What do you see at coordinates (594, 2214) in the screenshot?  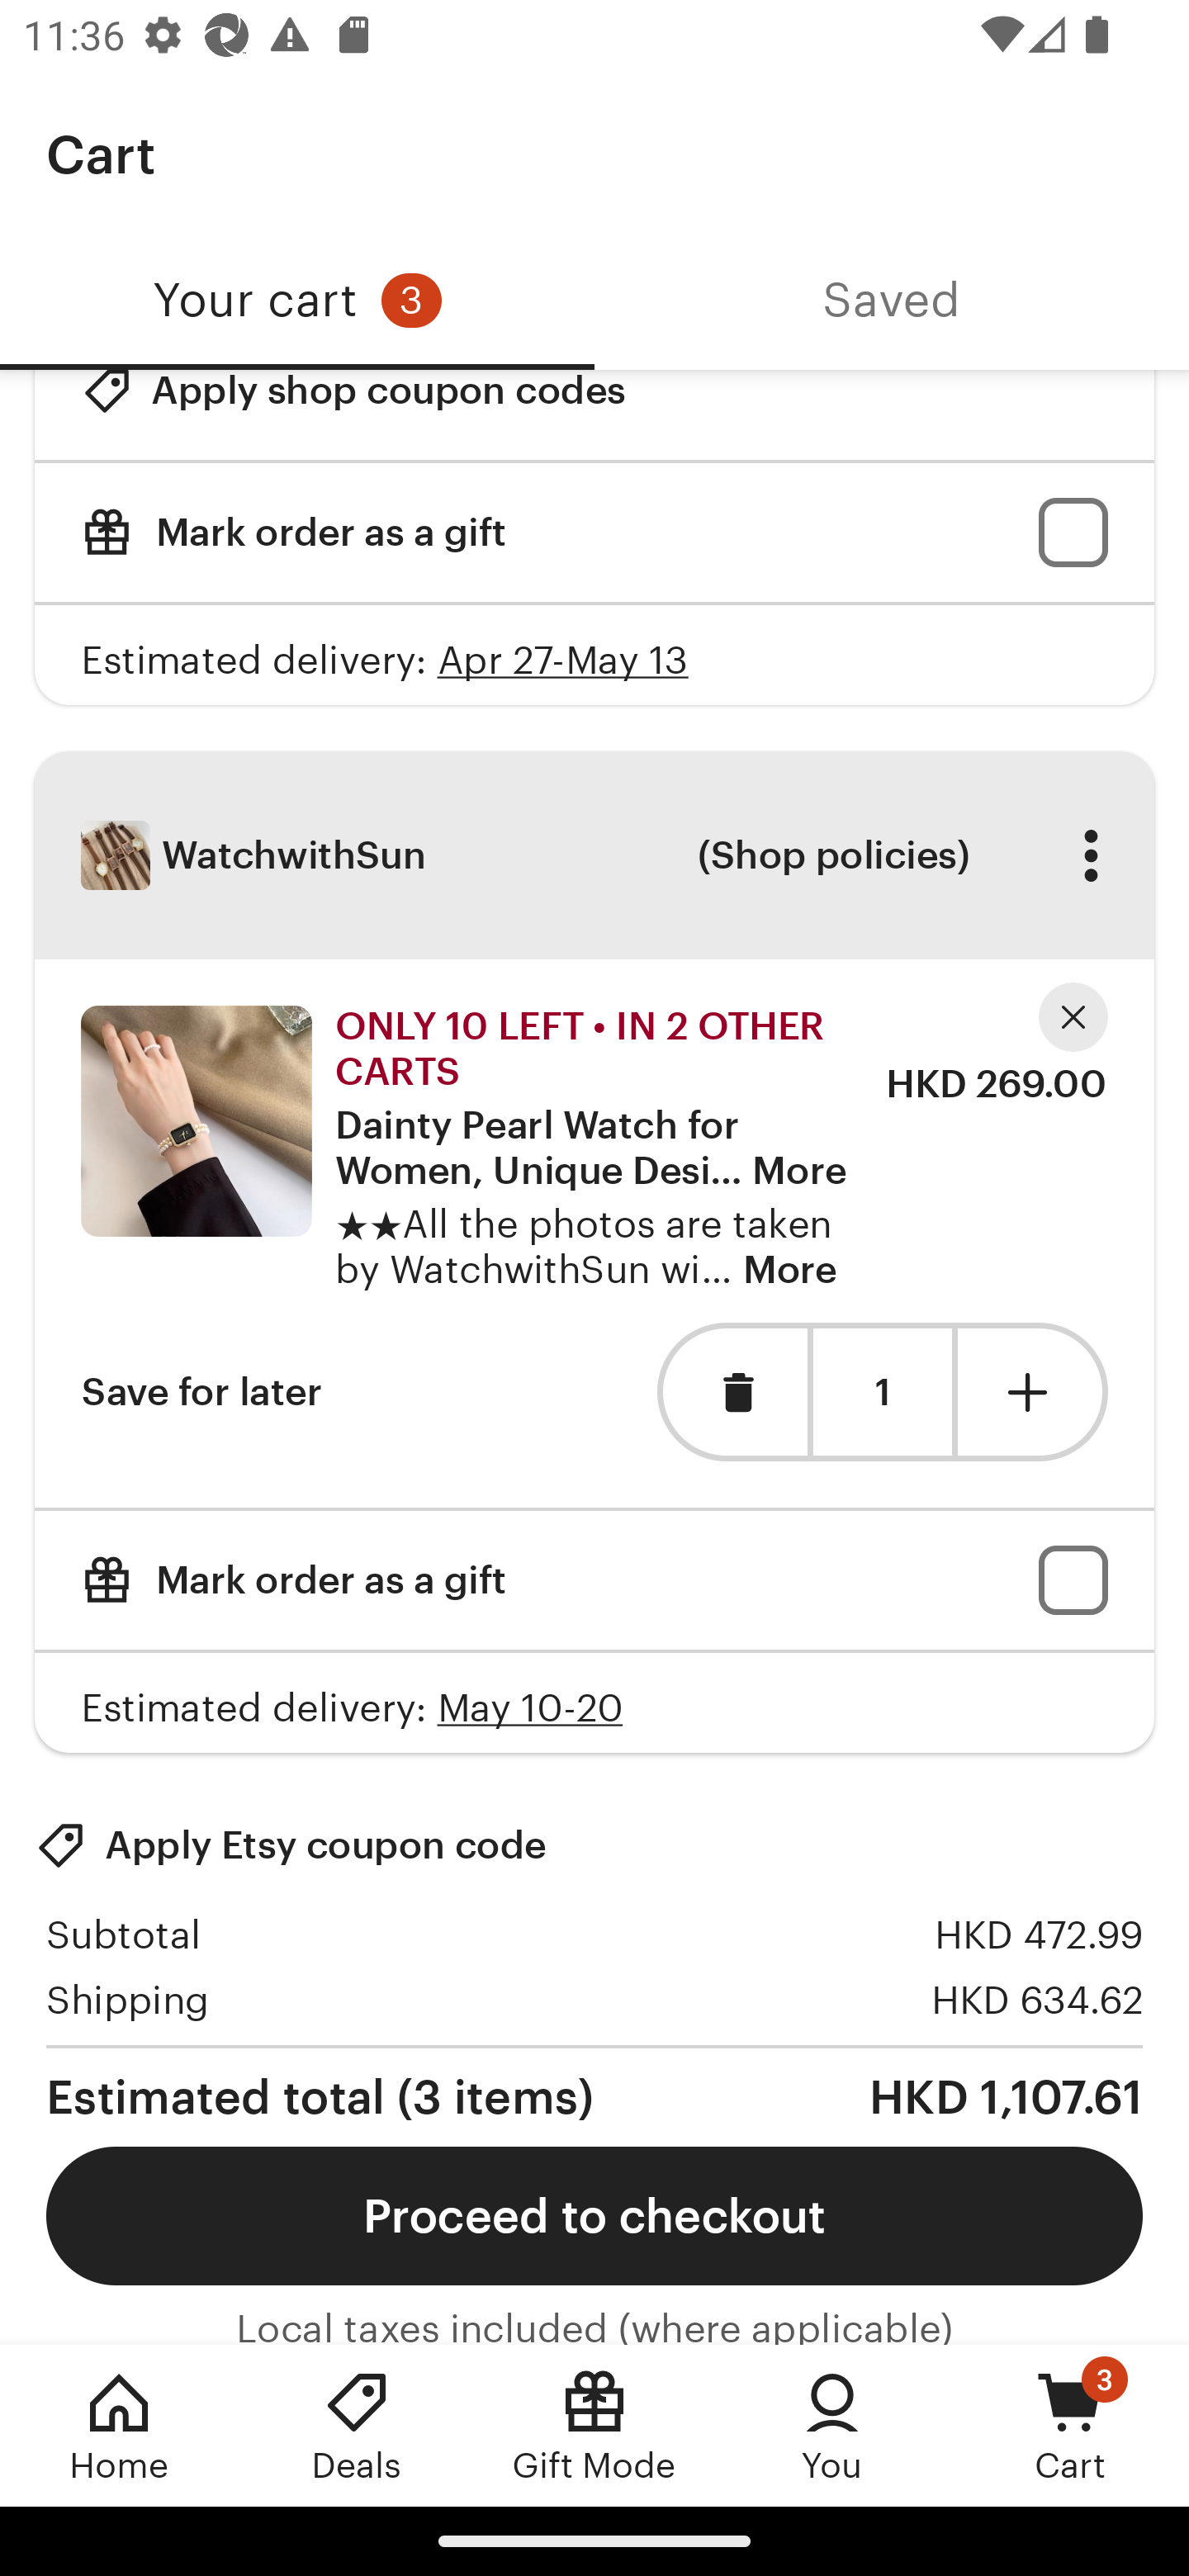 I see `Proceed to checkout` at bounding box center [594, 2214].